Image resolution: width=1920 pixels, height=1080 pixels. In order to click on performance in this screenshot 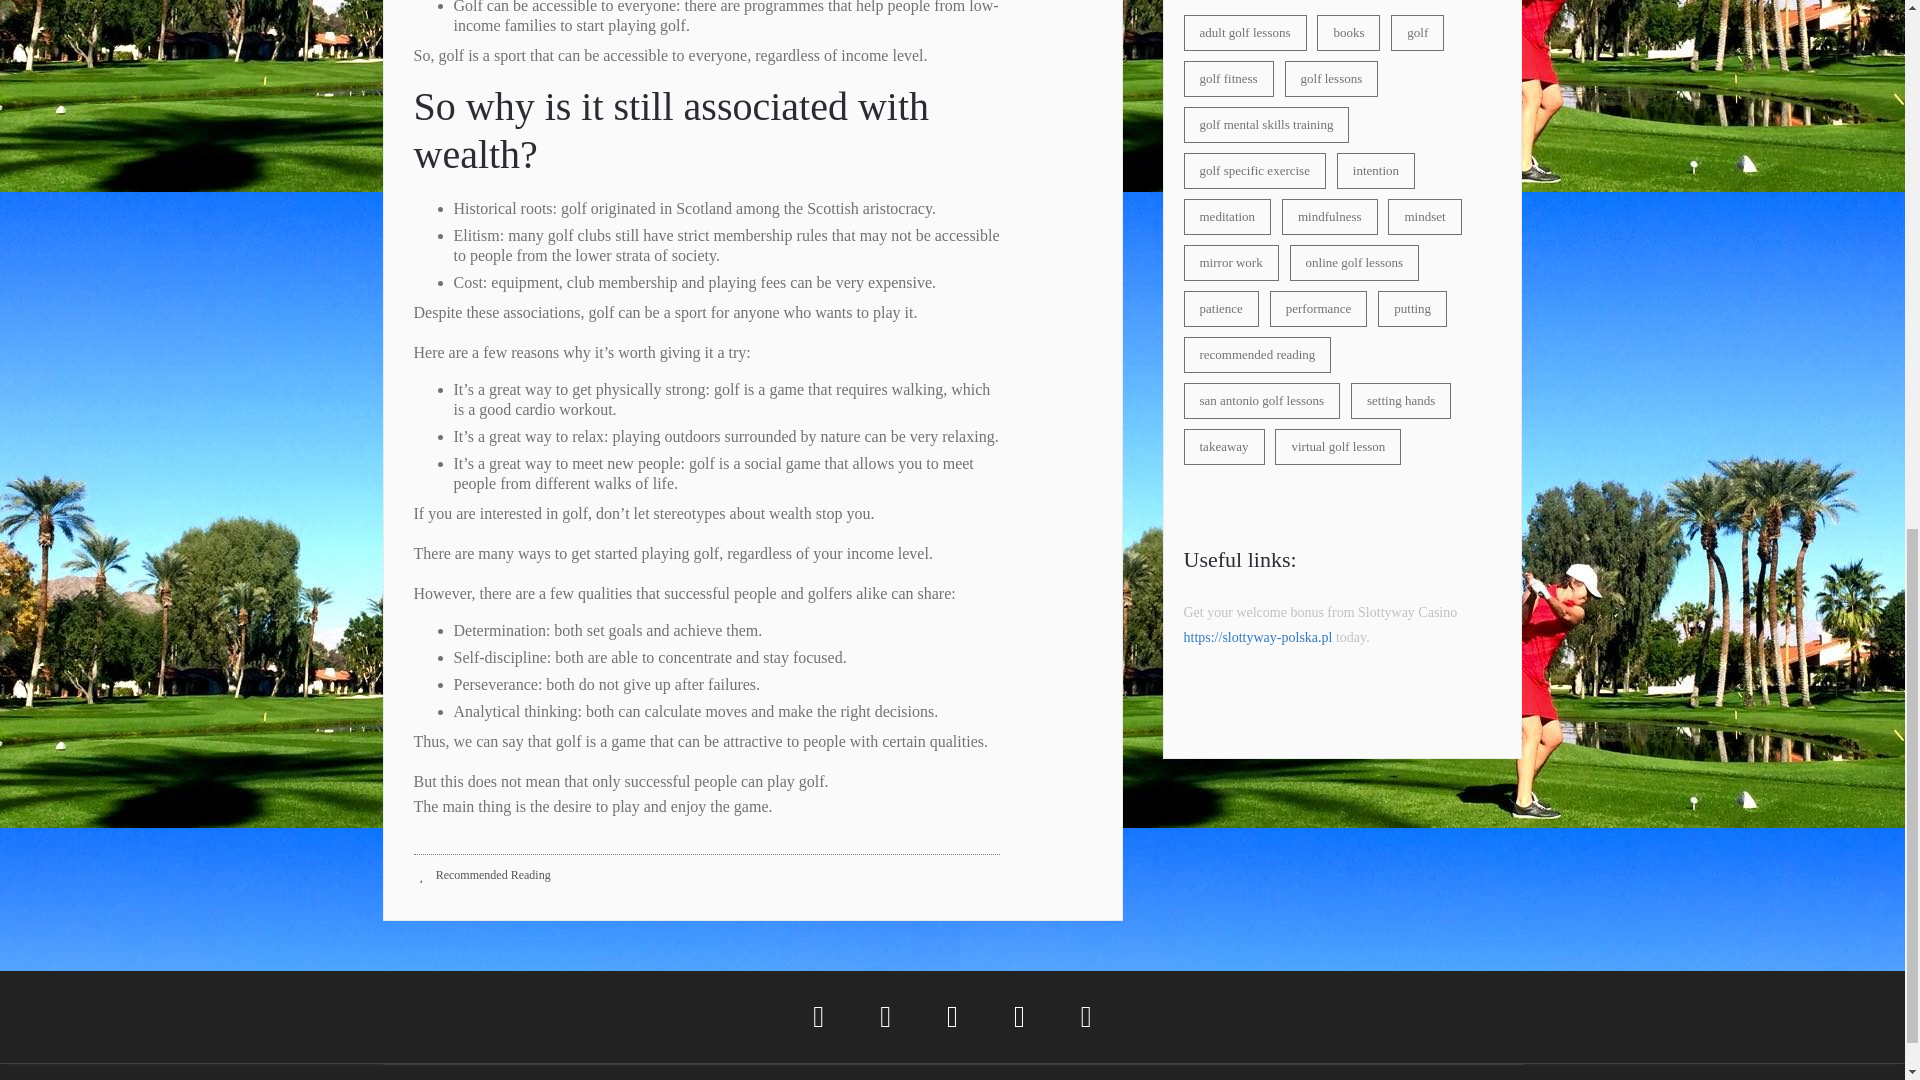, I will do `click(1318, 308)`.